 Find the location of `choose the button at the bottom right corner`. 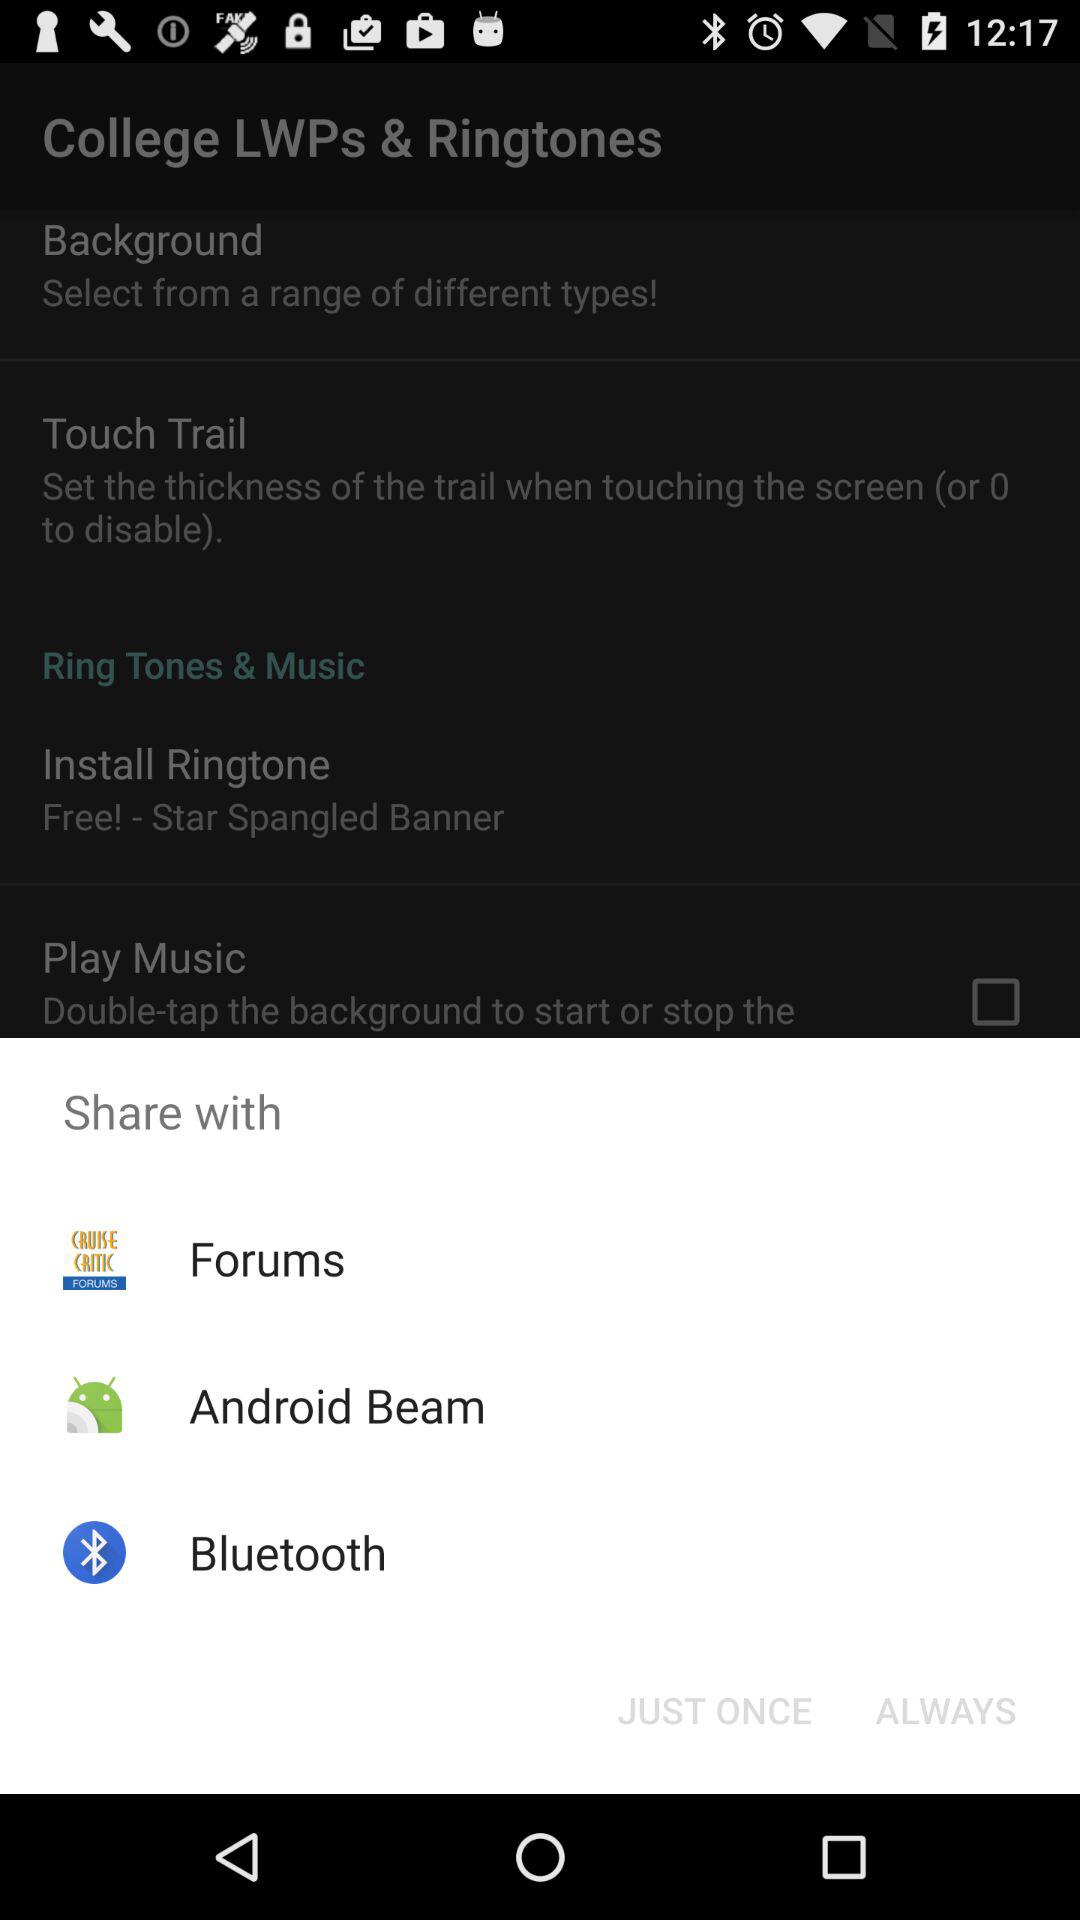

choose the button at the bottom right corner is located at coordinates (946, 1710).